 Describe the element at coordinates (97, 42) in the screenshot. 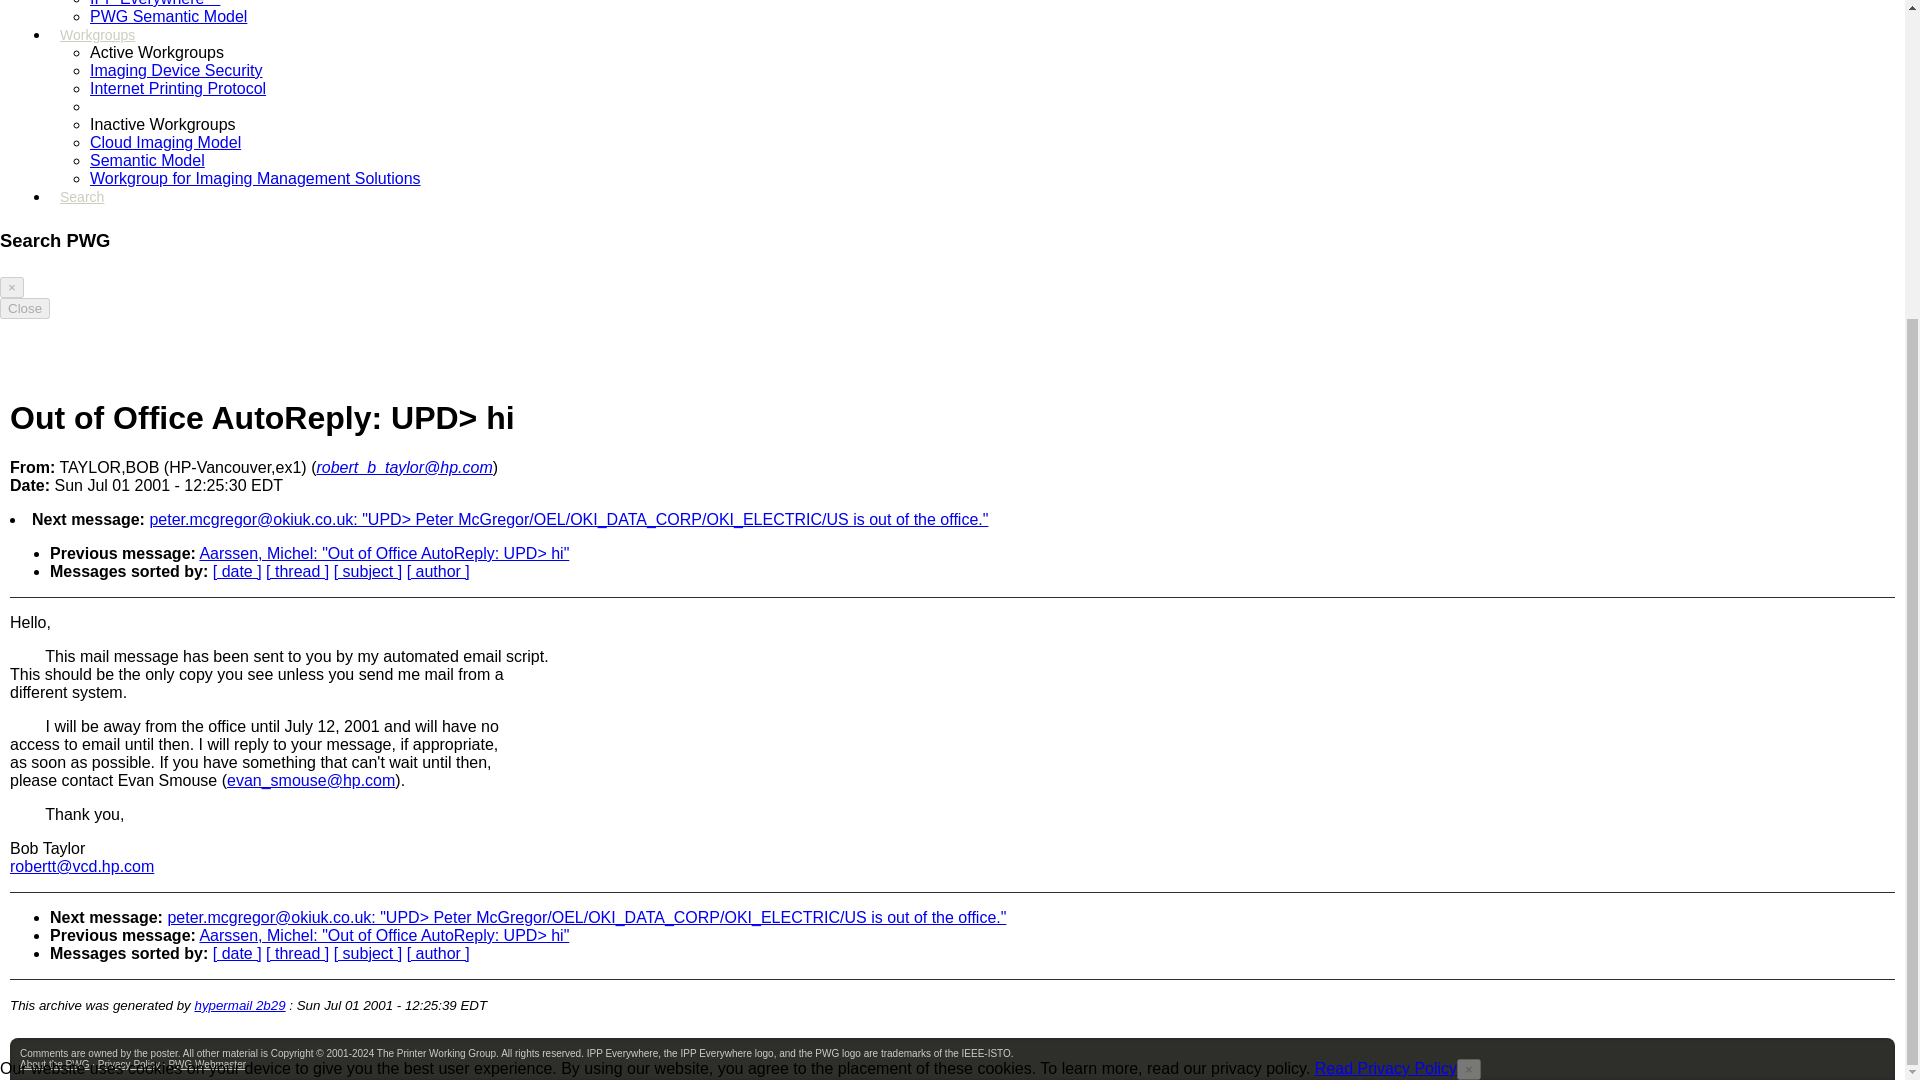

I see `Workgroups` at that location.